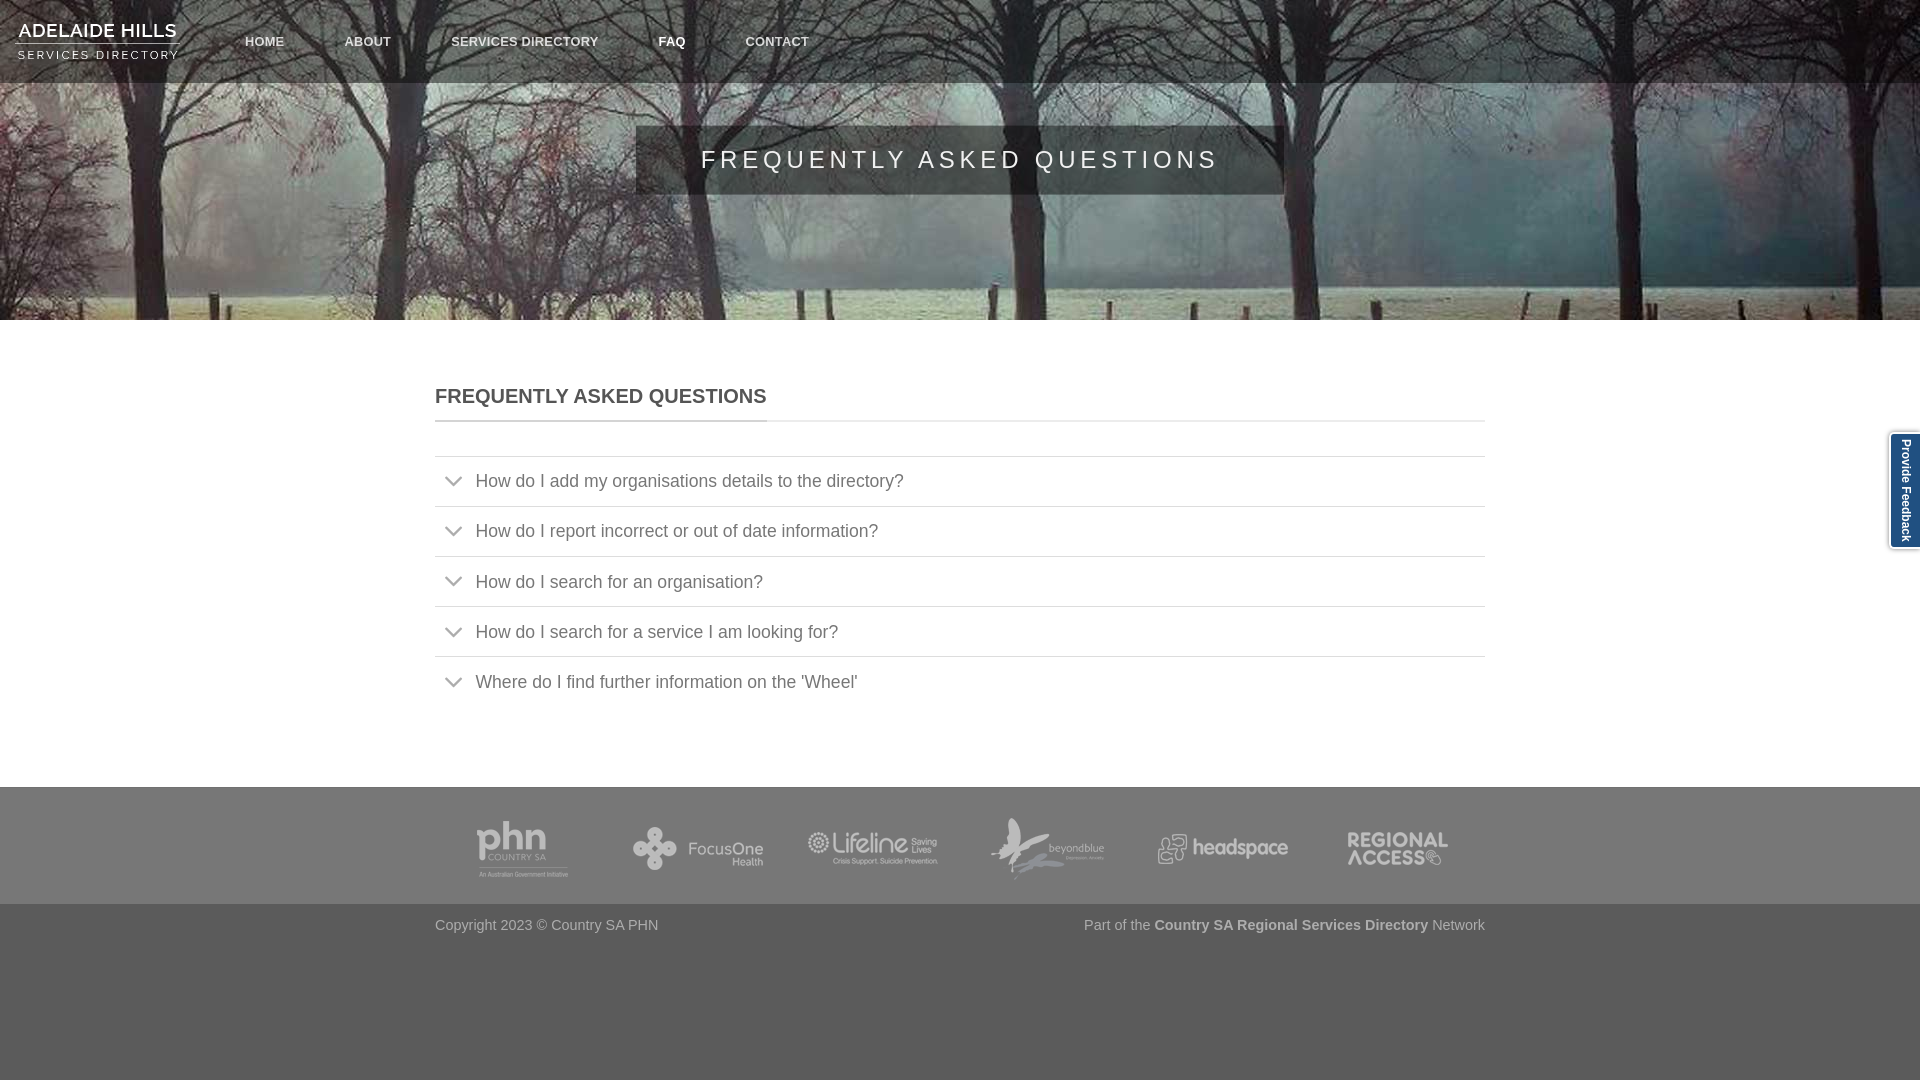 Image resolution: width=1920 pixels, height=1080 pixels. What do you see at coordinates (522, 849) in the screenshot?
I see `Country SA PHN` at bounding box center [522, 849].